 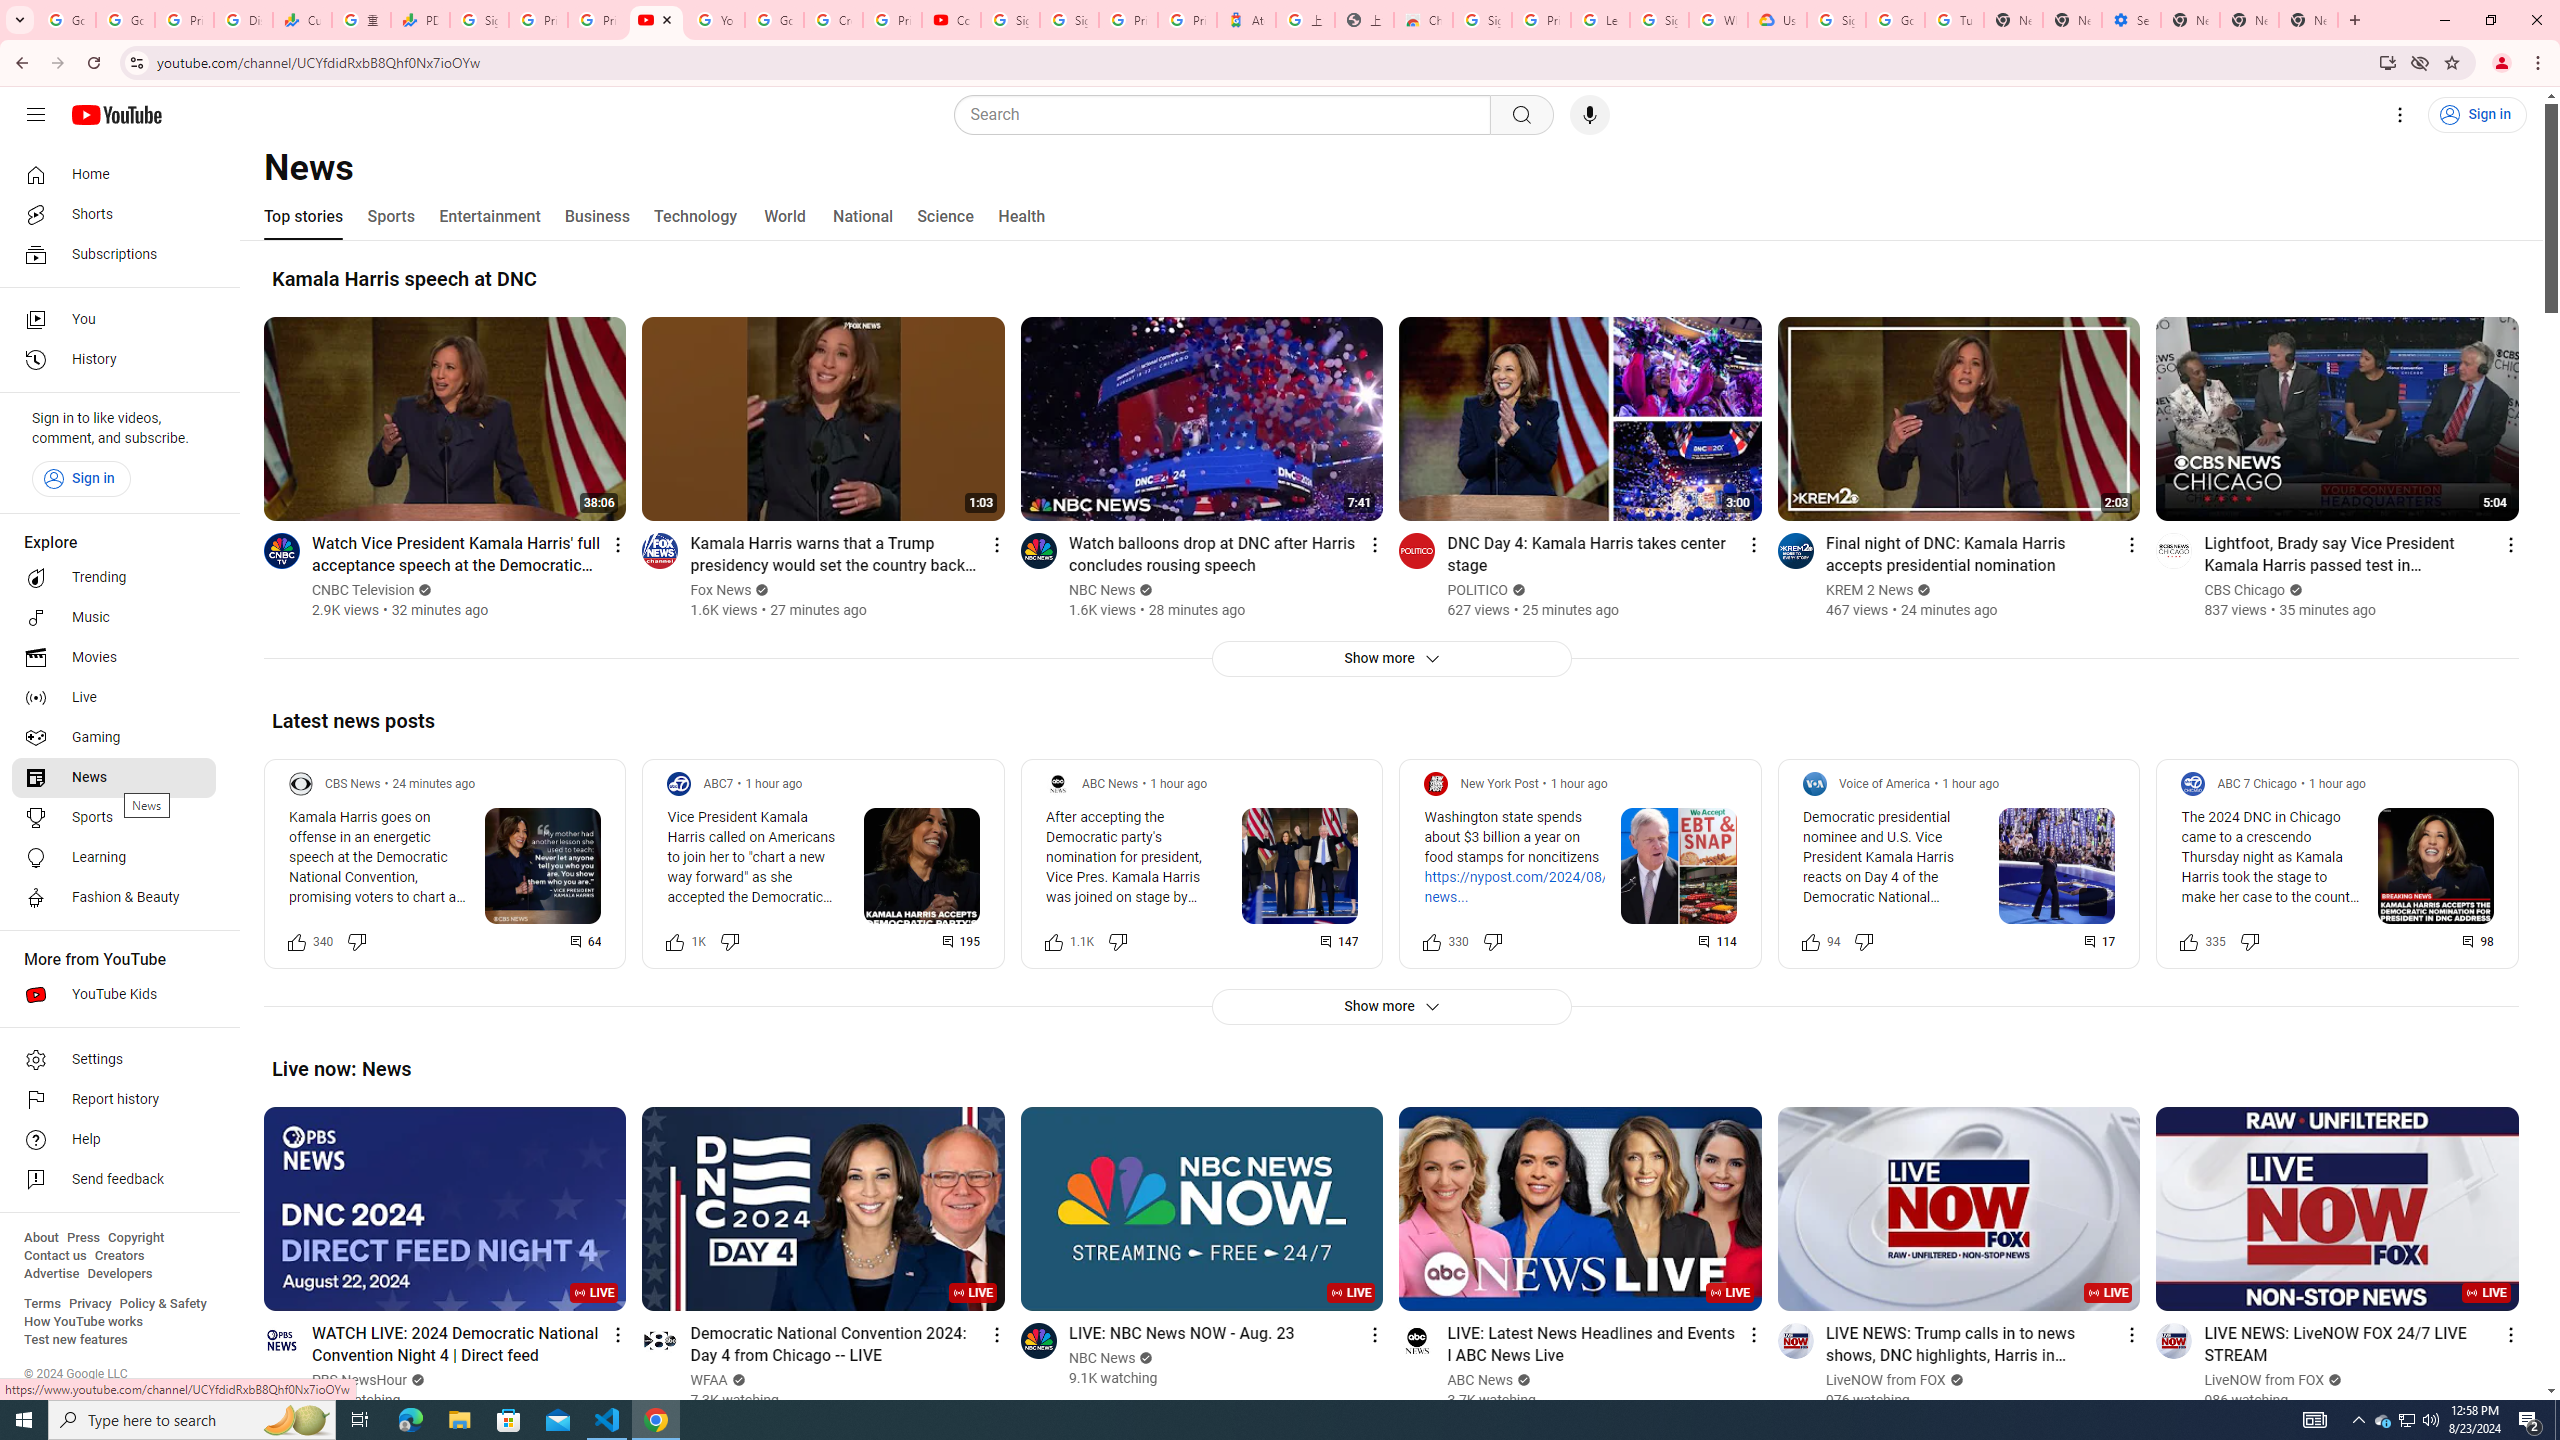 What do you see at coordinates (116, 114) in the screenshot?
I see `YouTube Home` at bounding box center [116, 114].